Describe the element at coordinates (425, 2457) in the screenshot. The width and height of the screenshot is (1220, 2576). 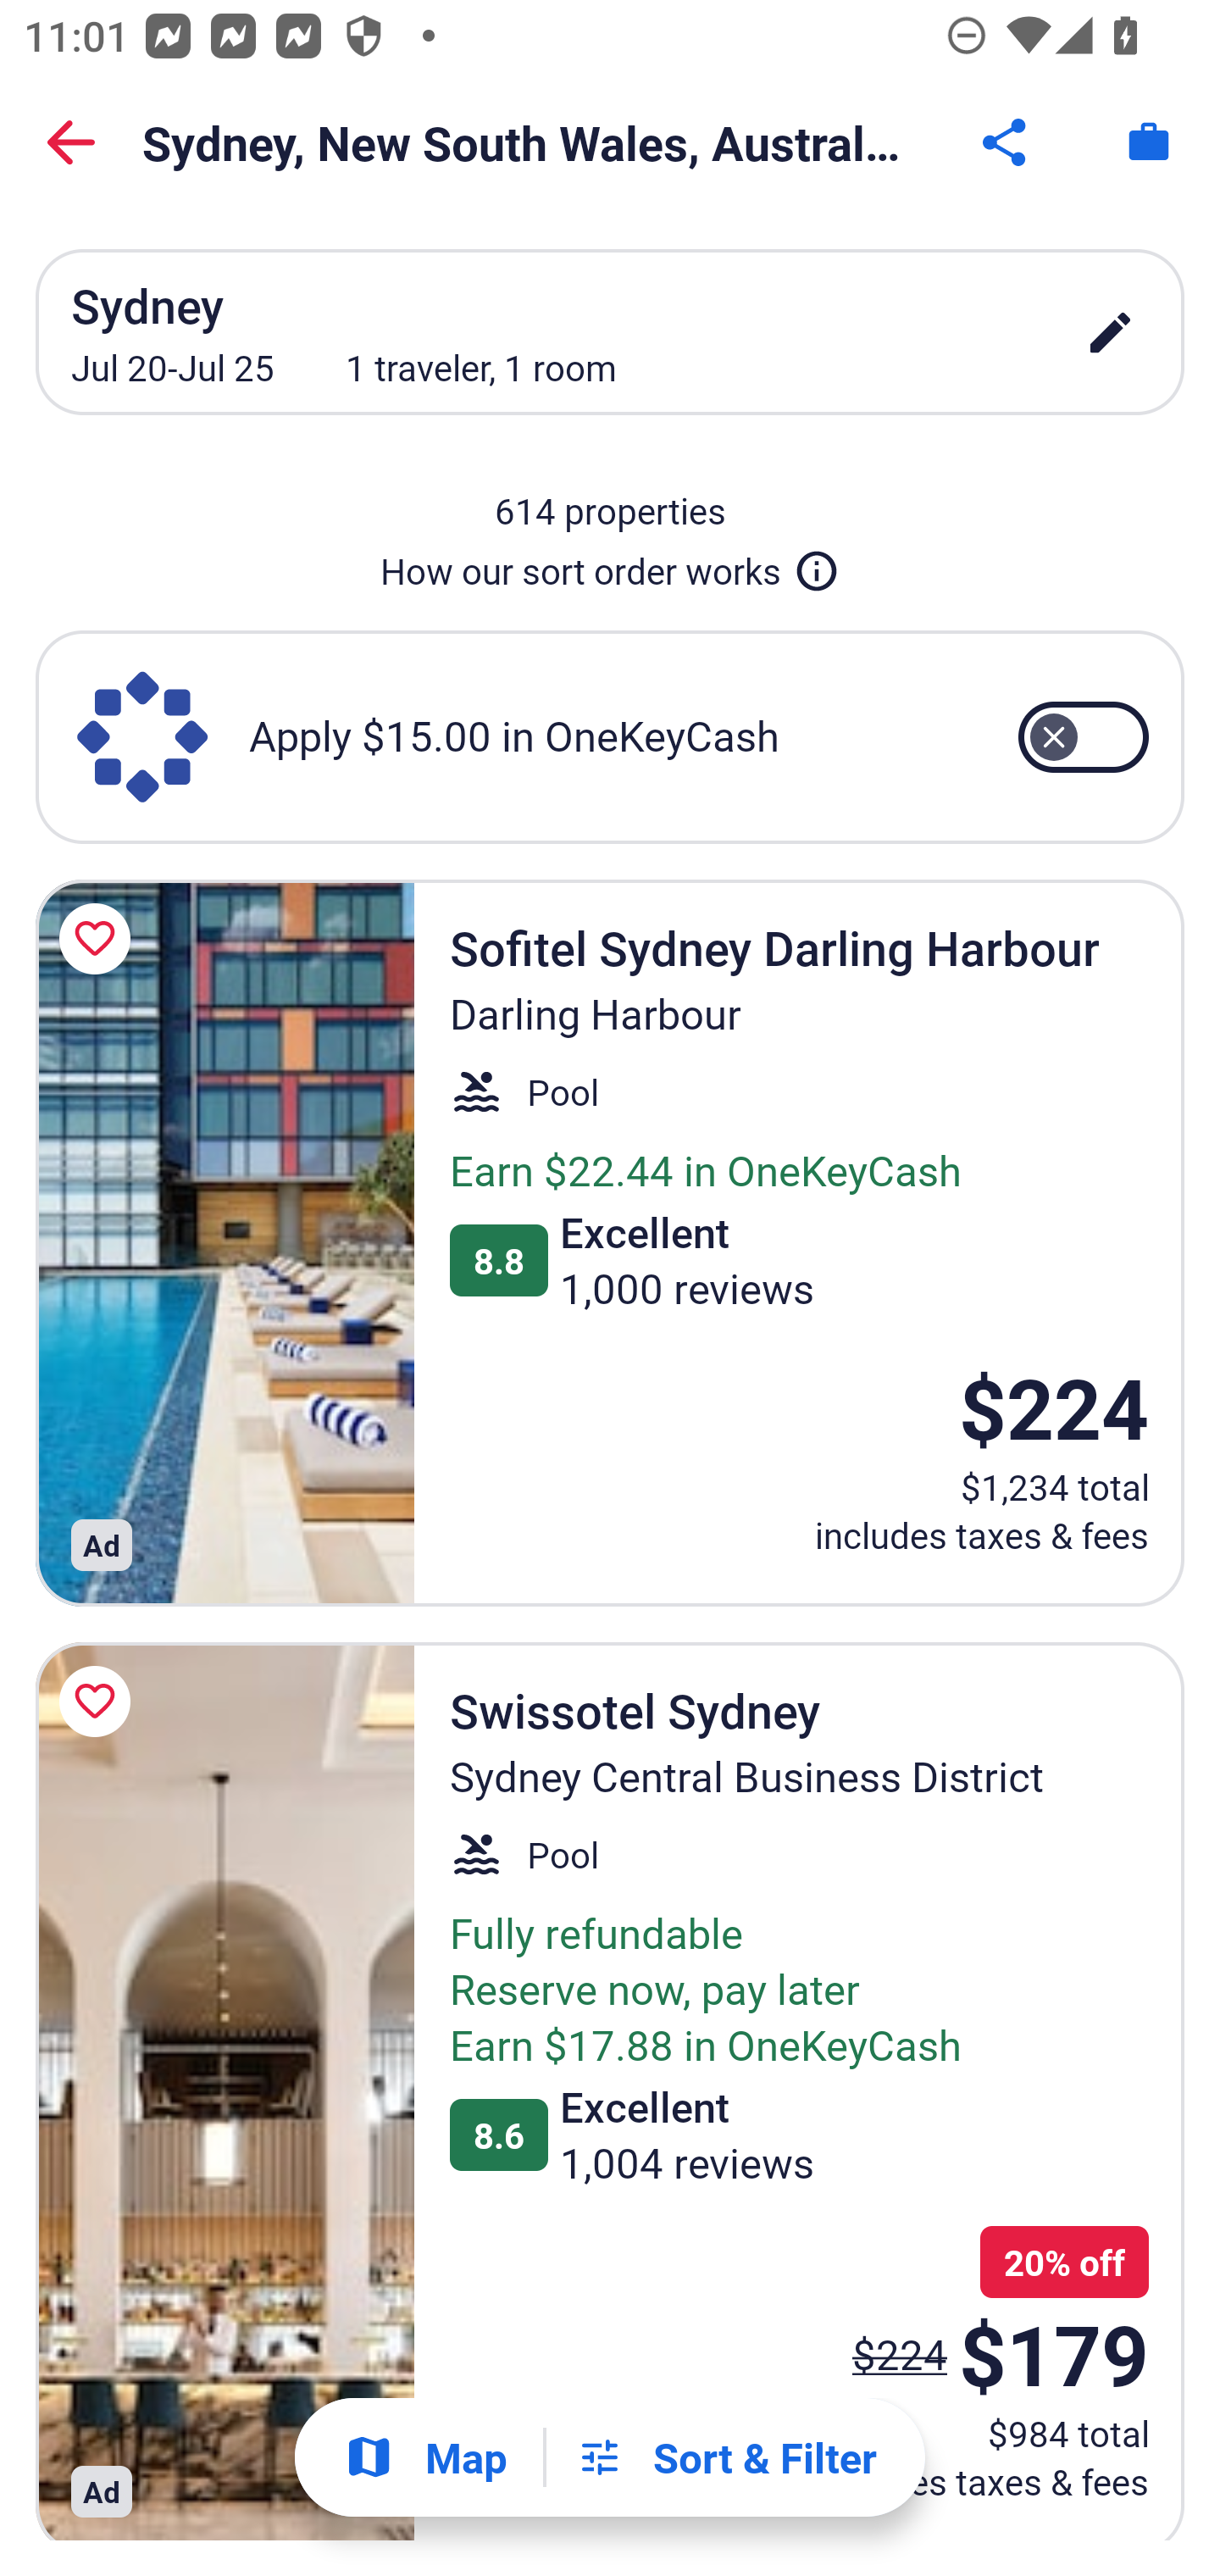
I see `Show map Map Show map Button` at that location.